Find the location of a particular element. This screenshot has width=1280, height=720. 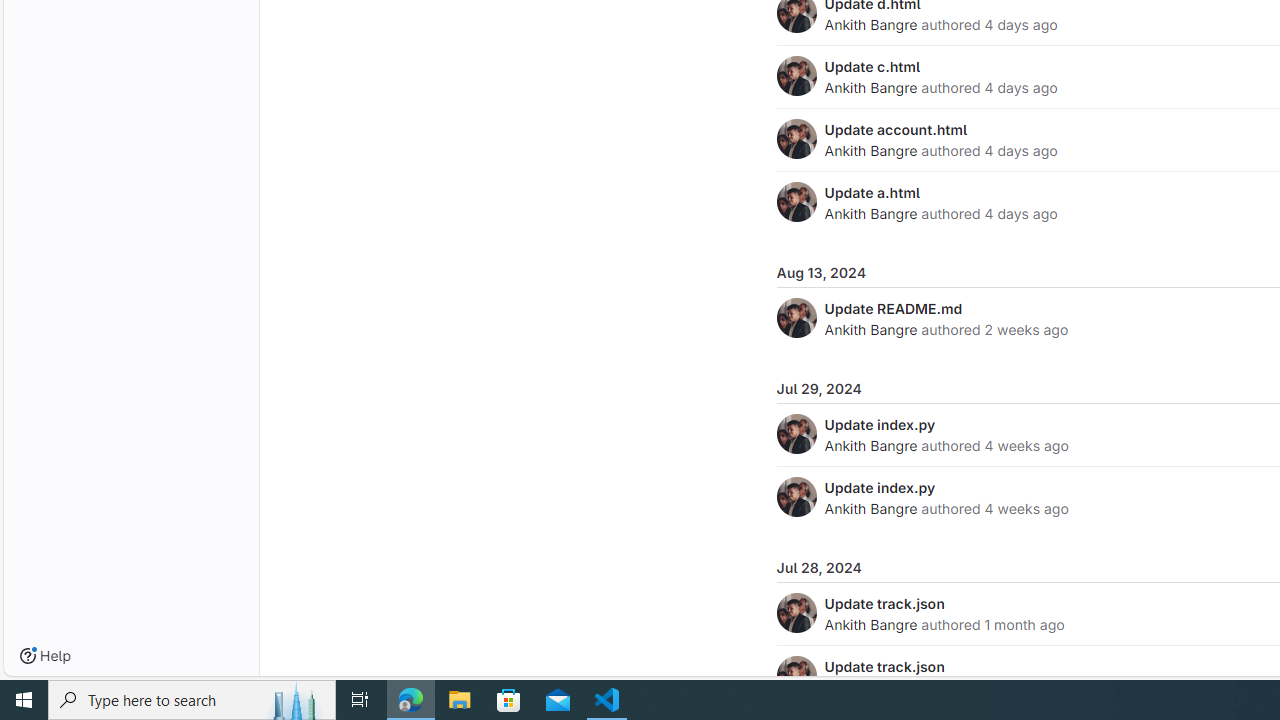

Update track.json is located at coordinates (884, 666).